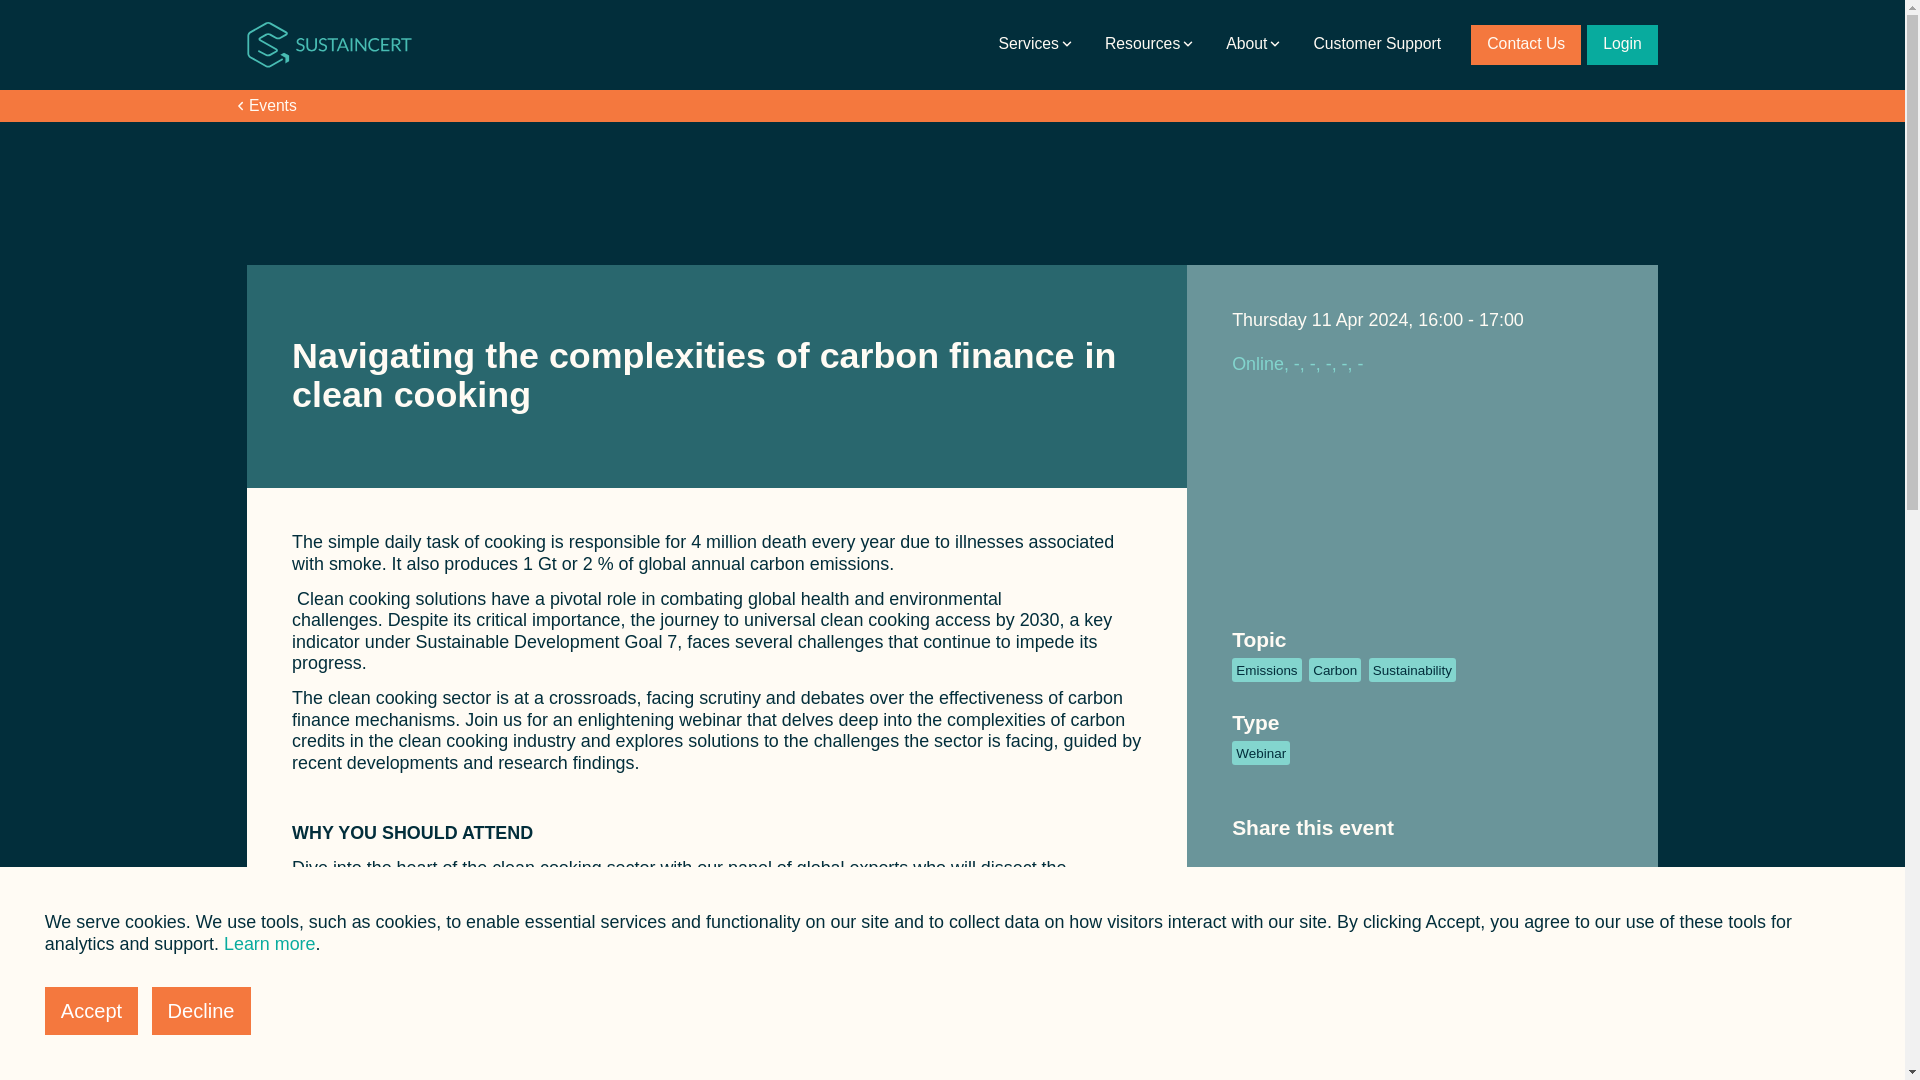 The width and height of the screenshot is (1920, 1080). Describe the element at coordinates (1622, 44) in the screenshot. I see `Login` at that location.